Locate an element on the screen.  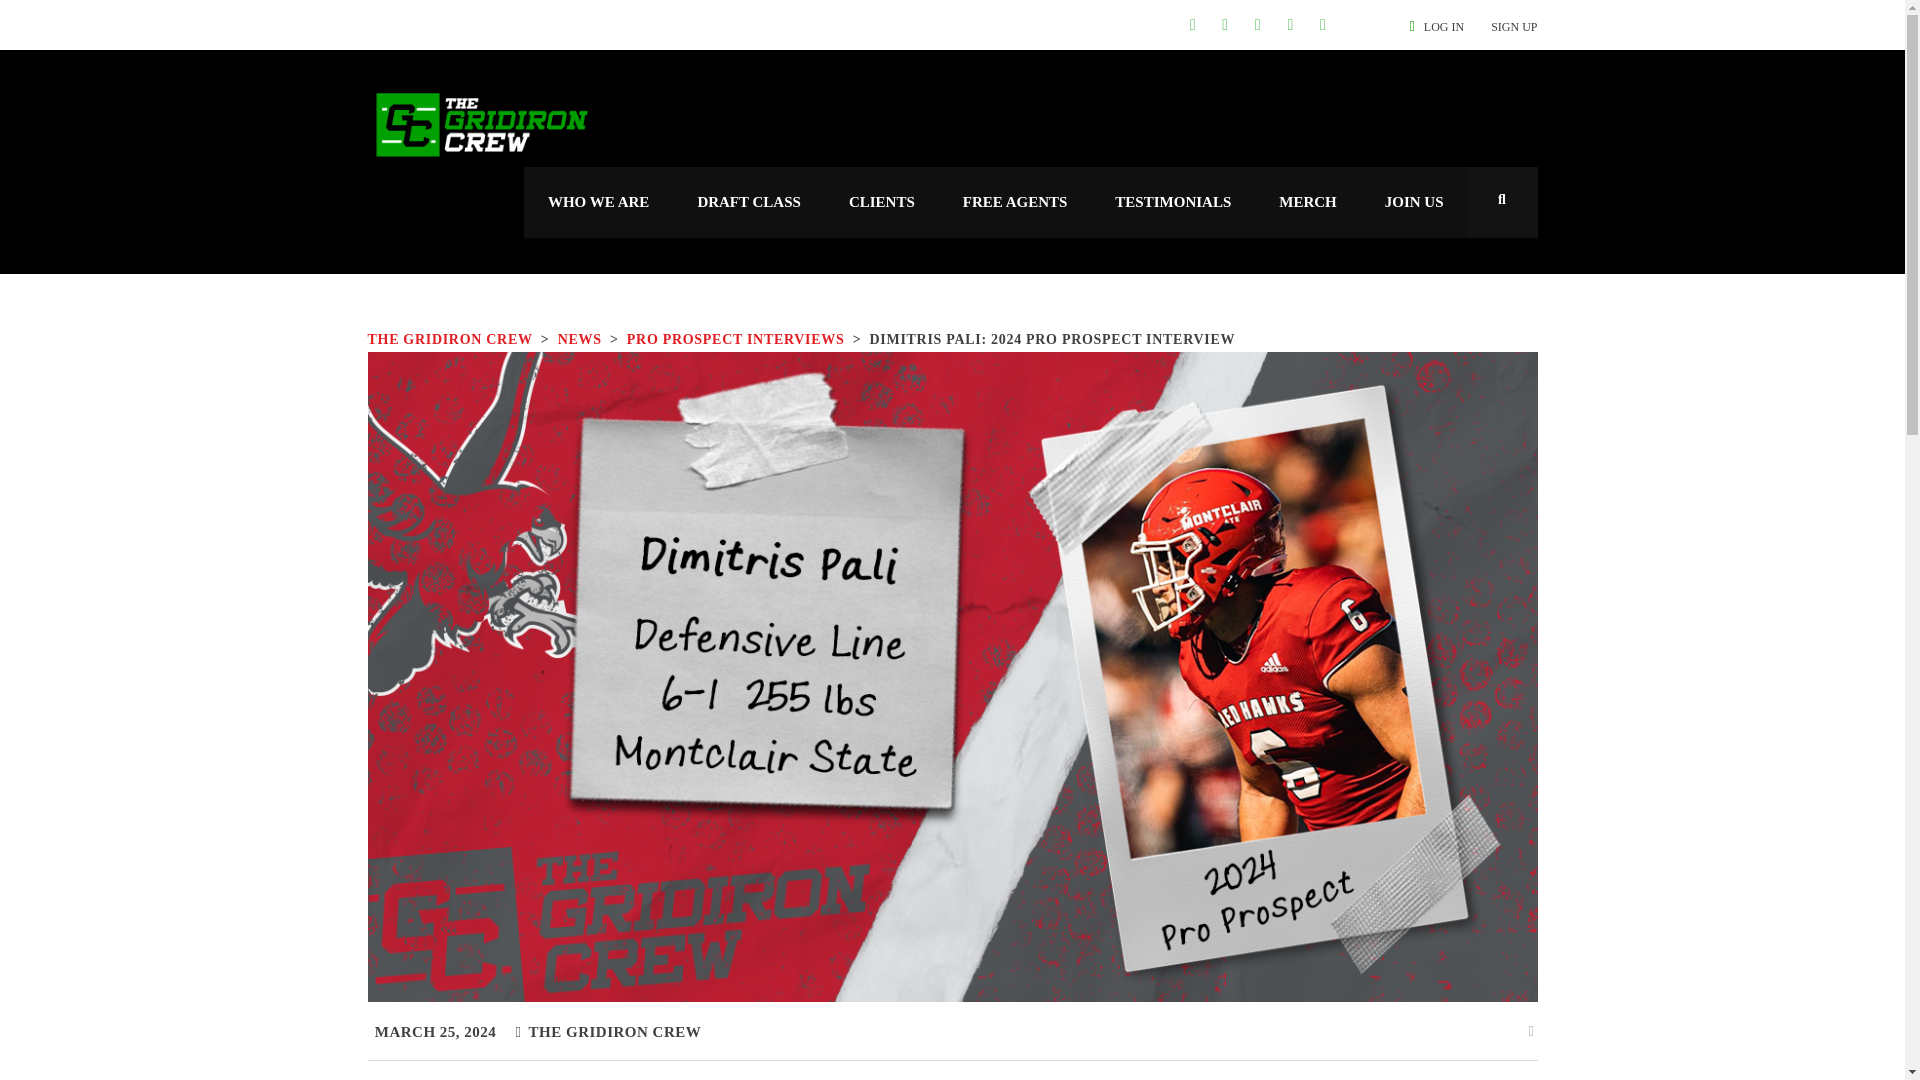
TESTIMONIALS is located at coordinates (1172, 202).